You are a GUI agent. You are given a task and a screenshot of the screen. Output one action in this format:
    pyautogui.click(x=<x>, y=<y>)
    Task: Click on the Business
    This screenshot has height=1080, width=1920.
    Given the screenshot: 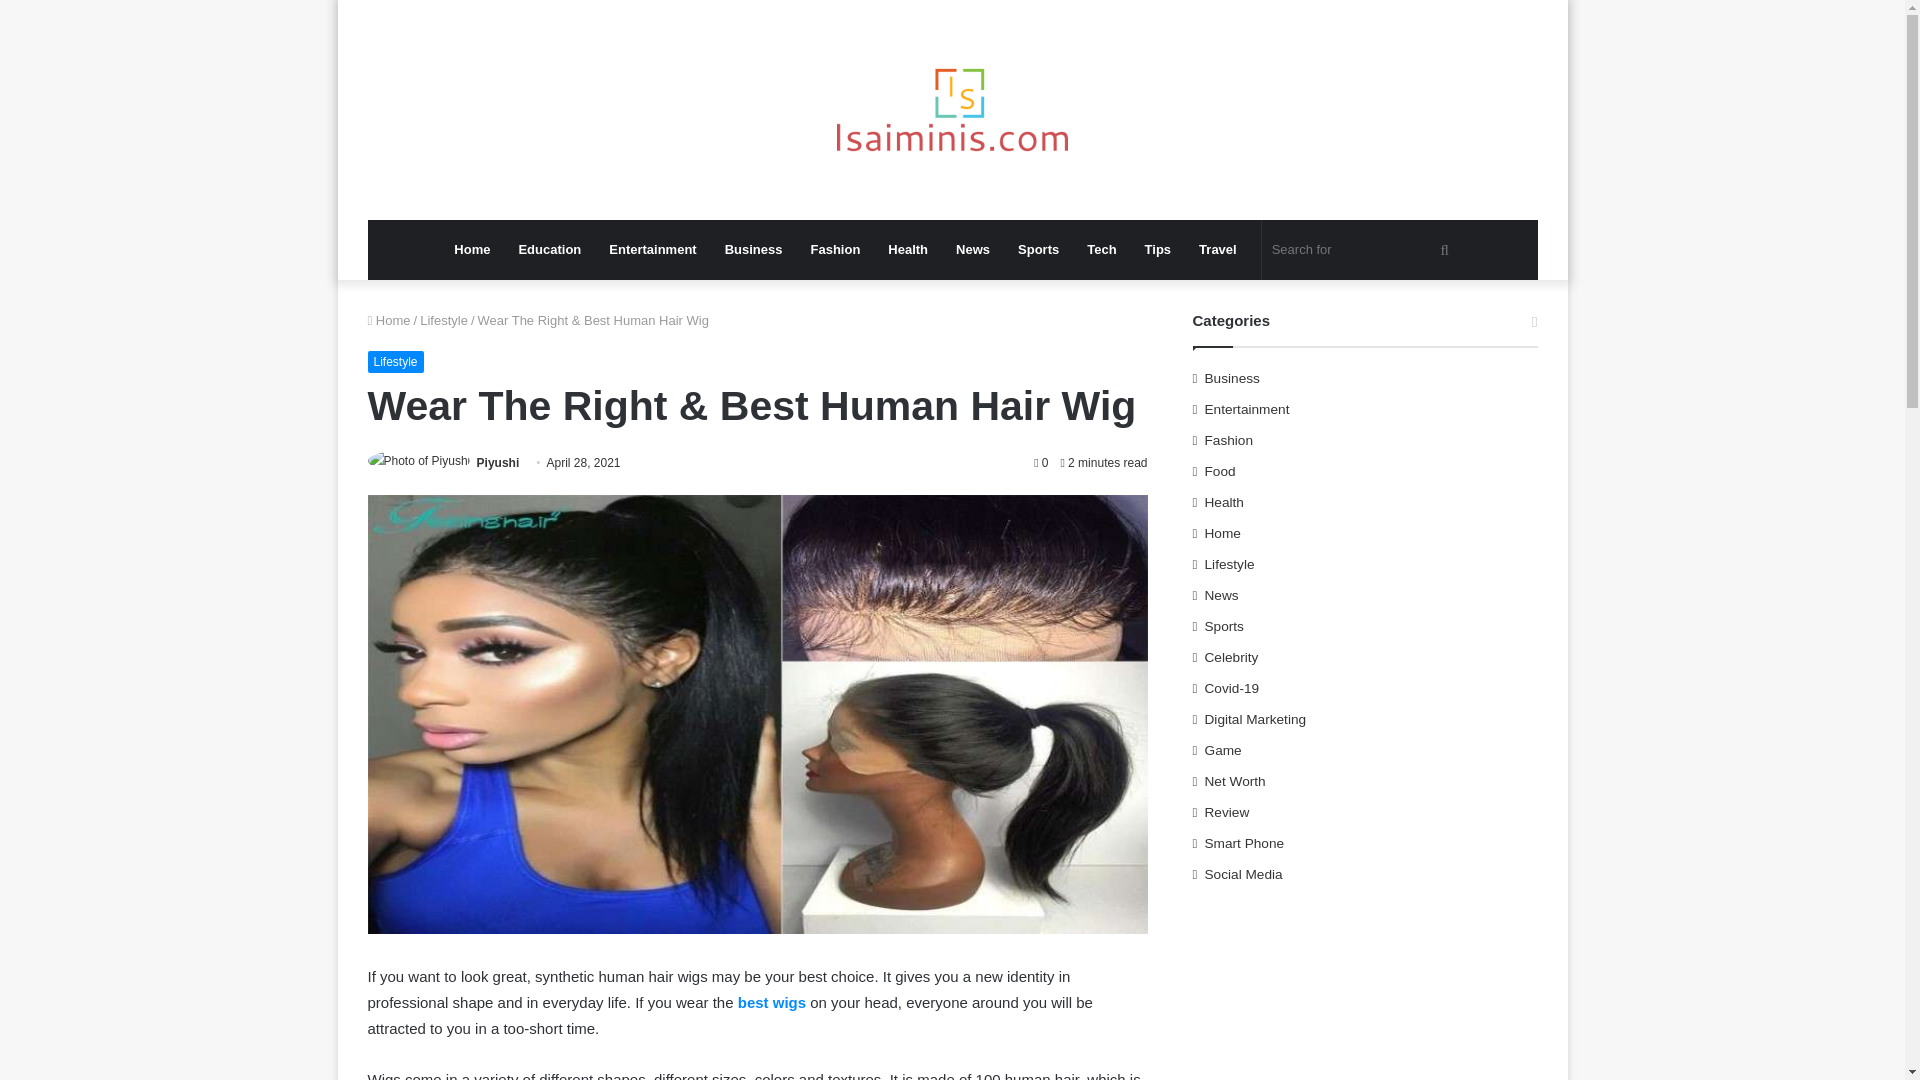 What is the action you would take?
    pyautogui.click(x=753, y=250)
    